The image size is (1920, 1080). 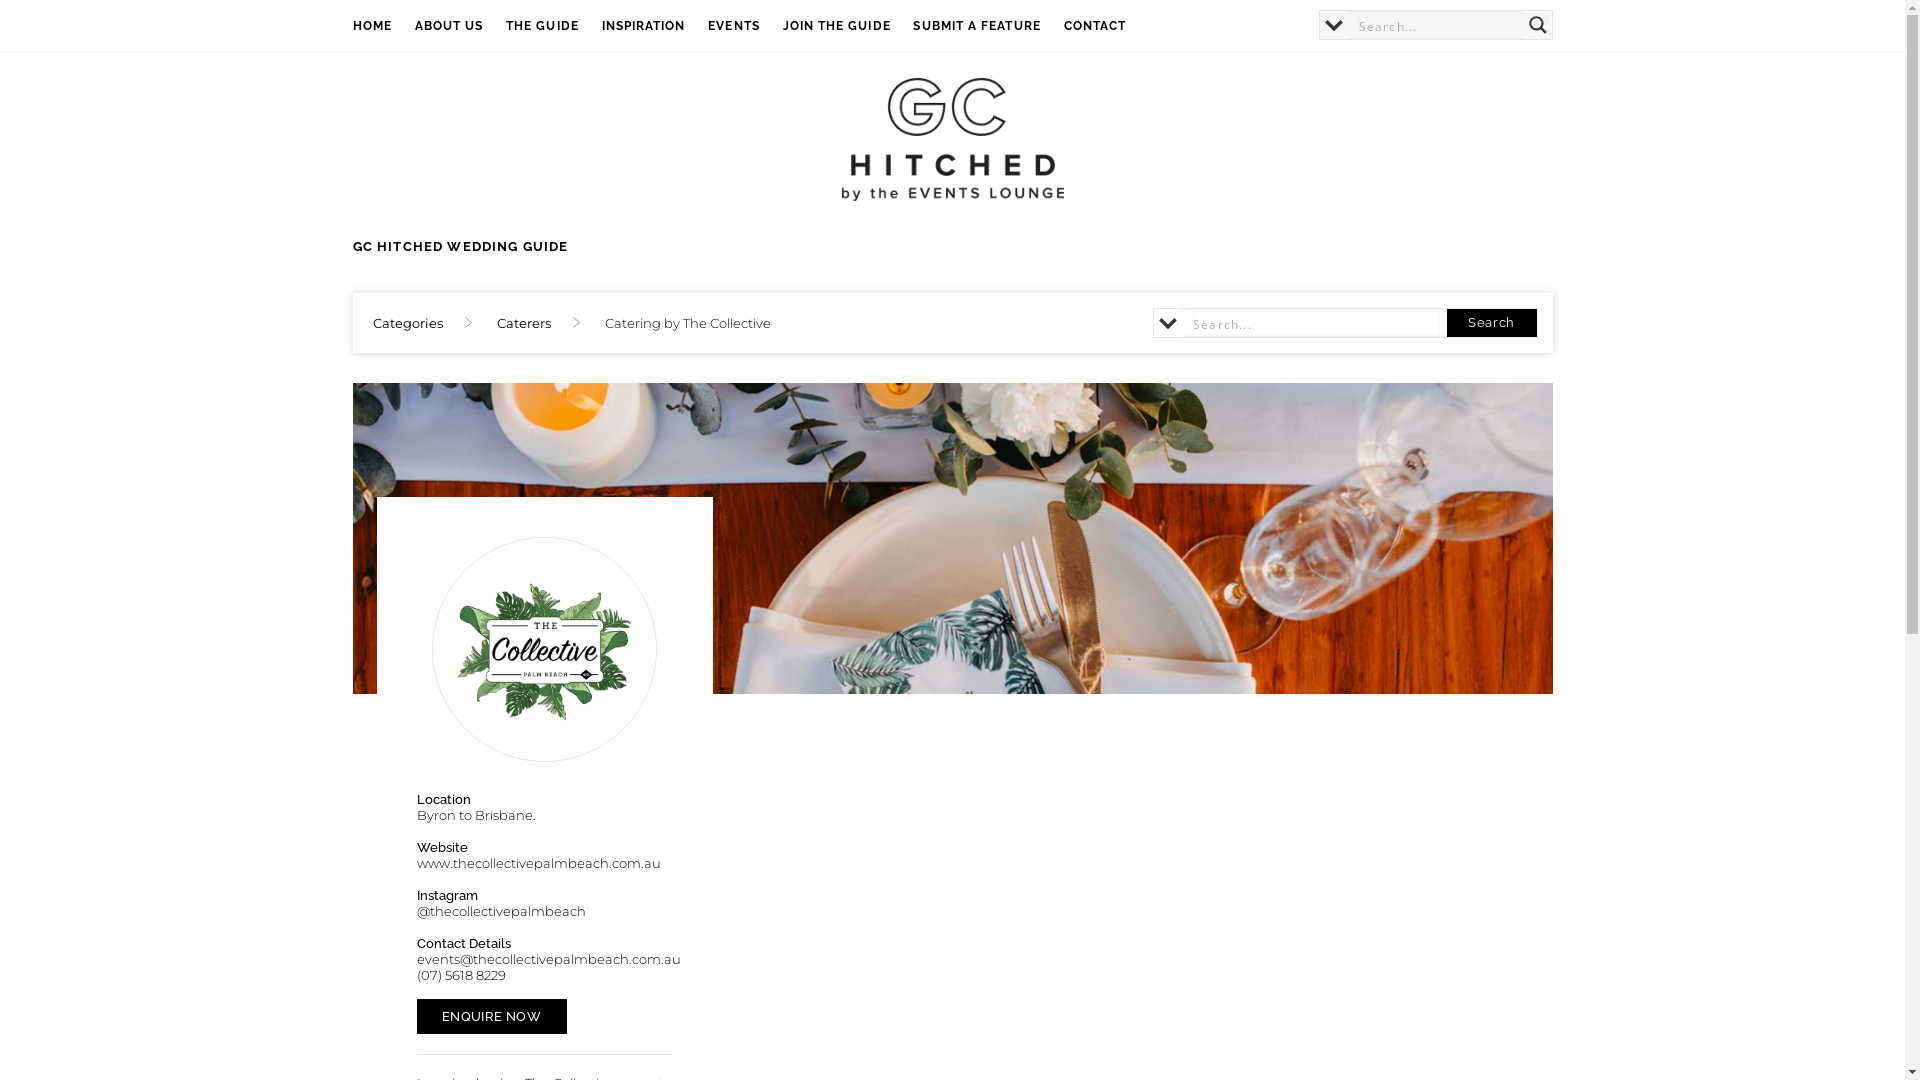 I want to click on INSPIRATION, so click(x=656, y=26).